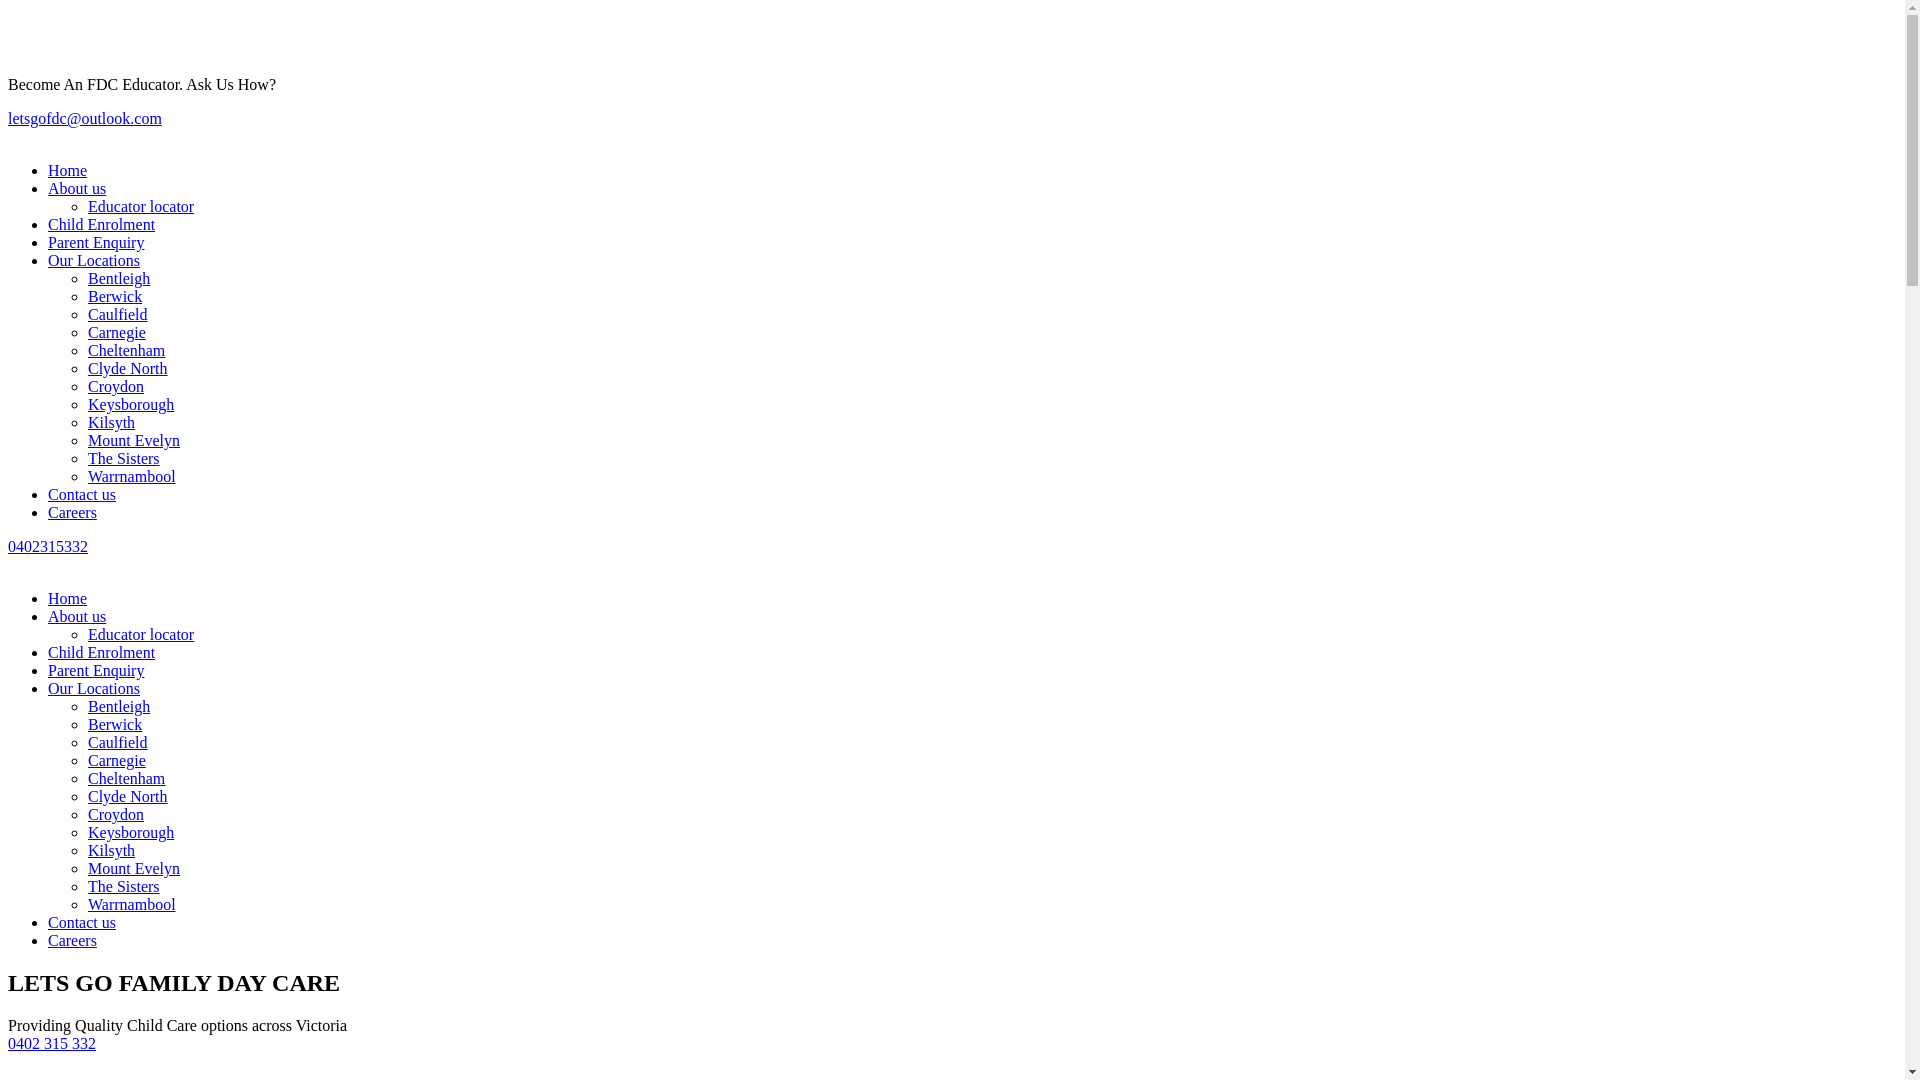 This screenshot has height=1080, width=1920. What do you see at coordinates (68, 170) in the screenshot?
I see `Home` at bounding box center [68, 170].